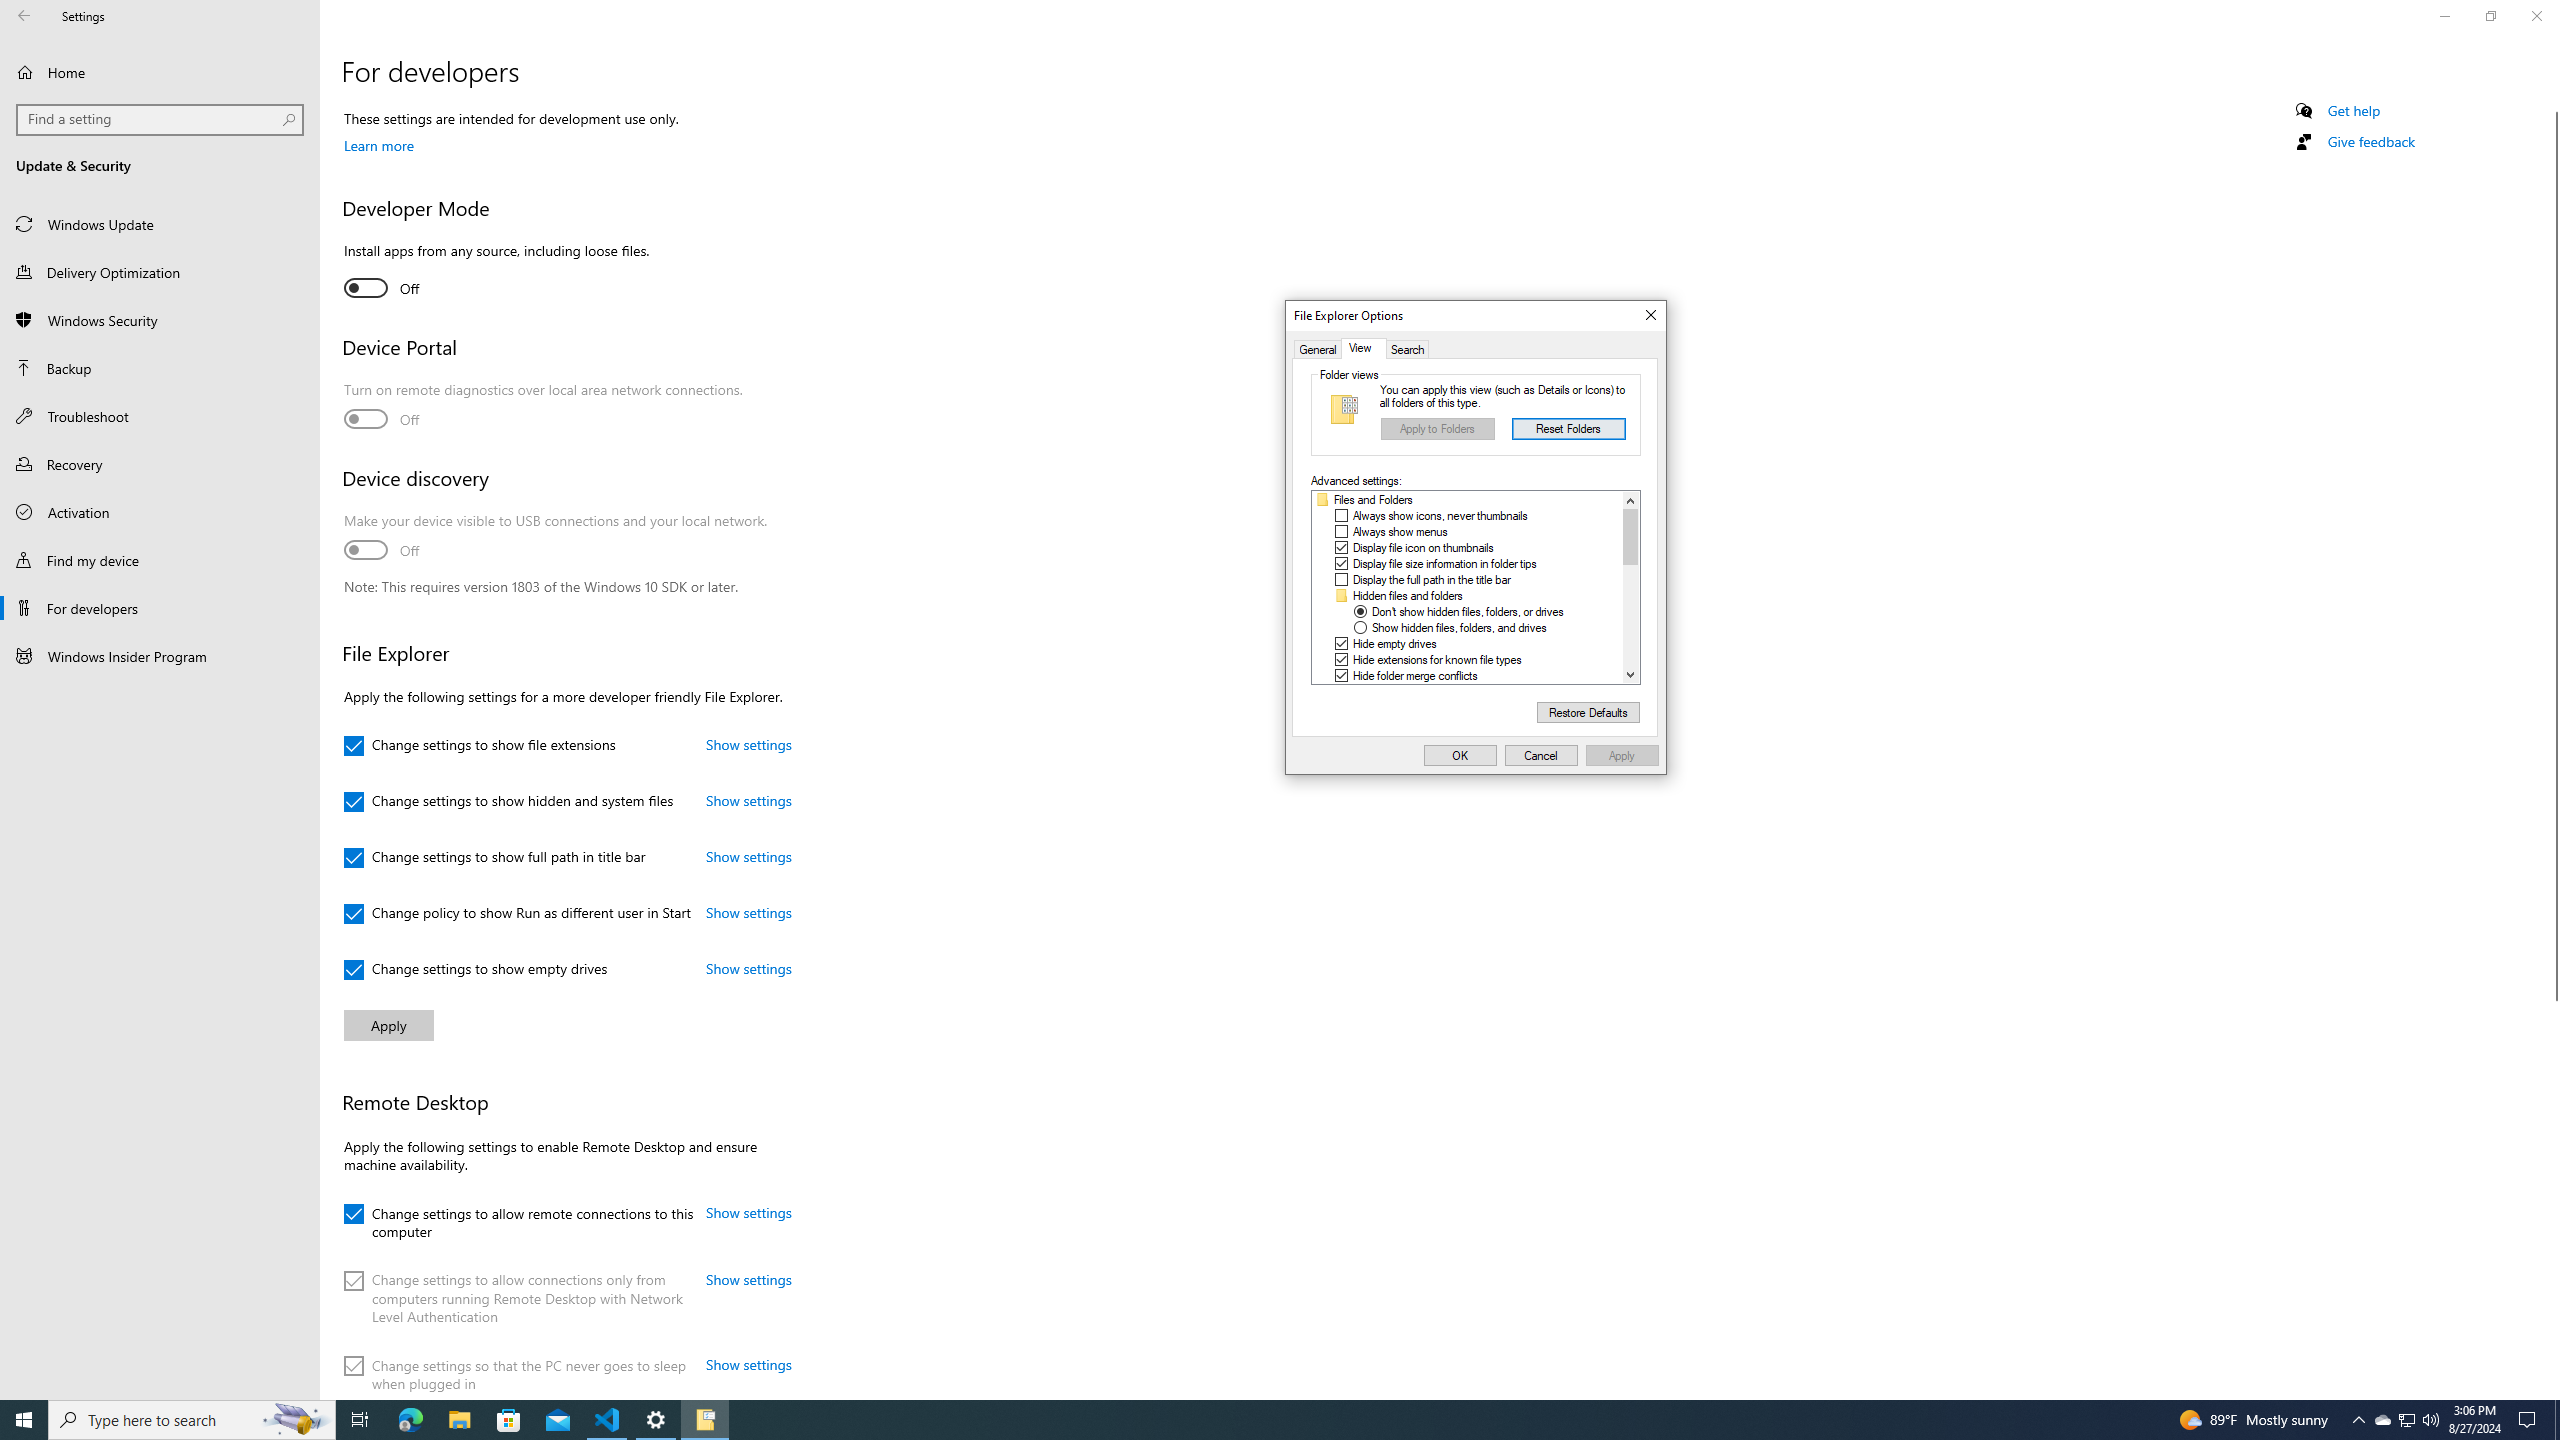 The image size is (2560, 1440). Describe the element at coordinates (1630, 500) in the screenshot. I see `Start` at that location.